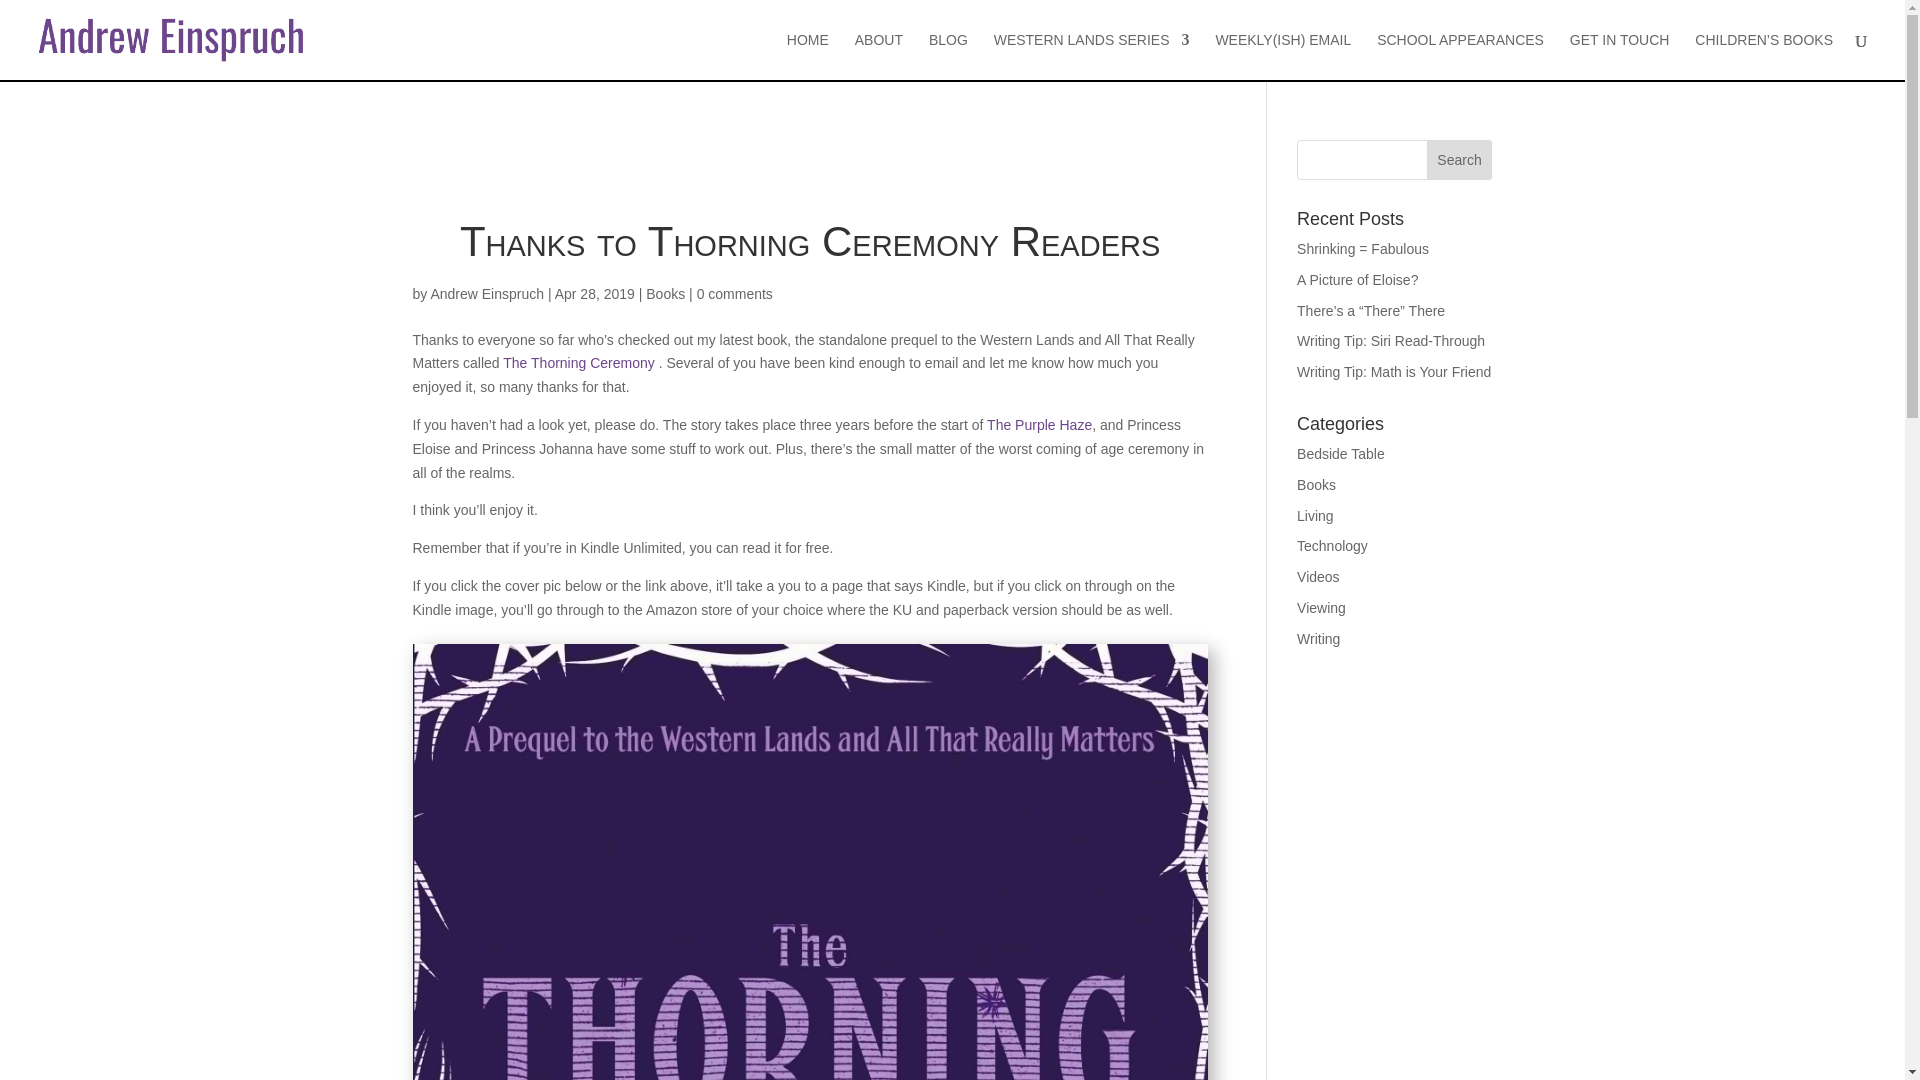 The image size is (1920, 1080). I want to click on Search, so click(1460, 160).